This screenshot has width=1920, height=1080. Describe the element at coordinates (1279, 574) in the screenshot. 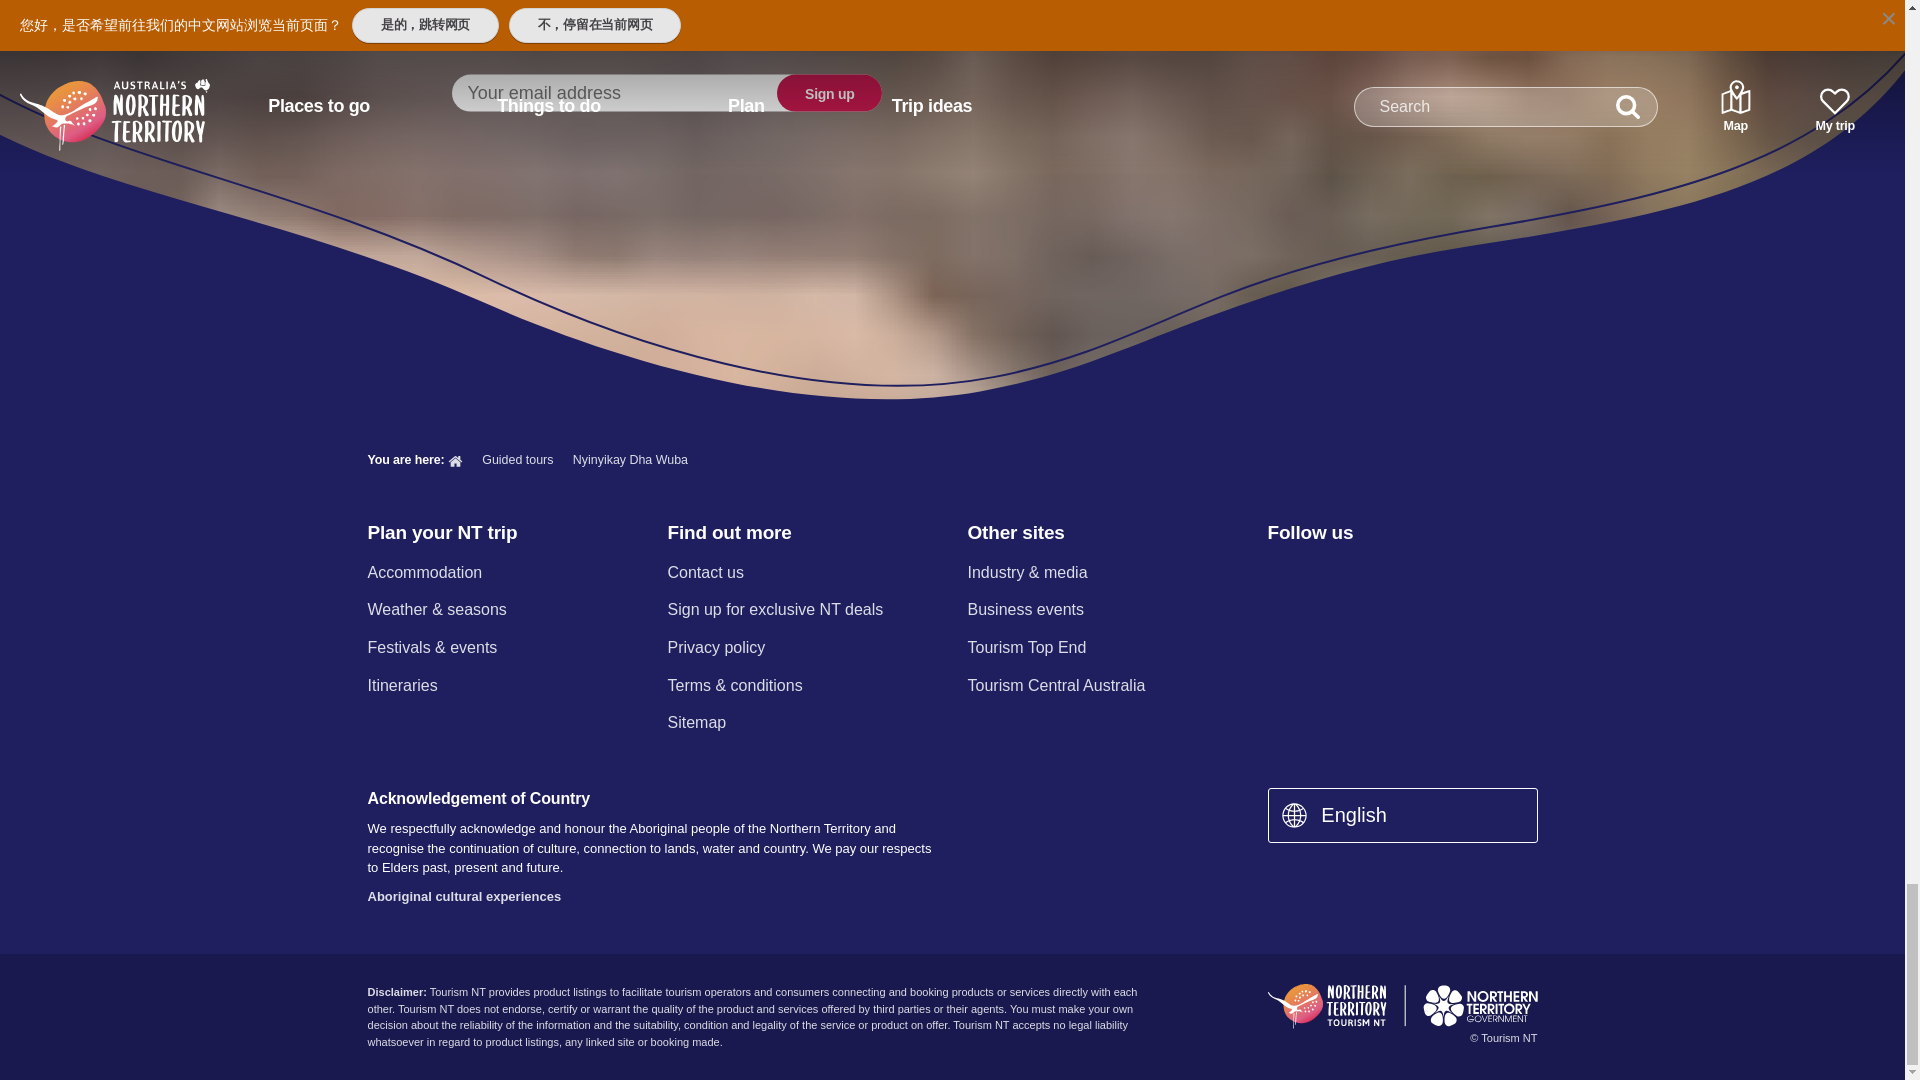

I see `Facebook` at that location.